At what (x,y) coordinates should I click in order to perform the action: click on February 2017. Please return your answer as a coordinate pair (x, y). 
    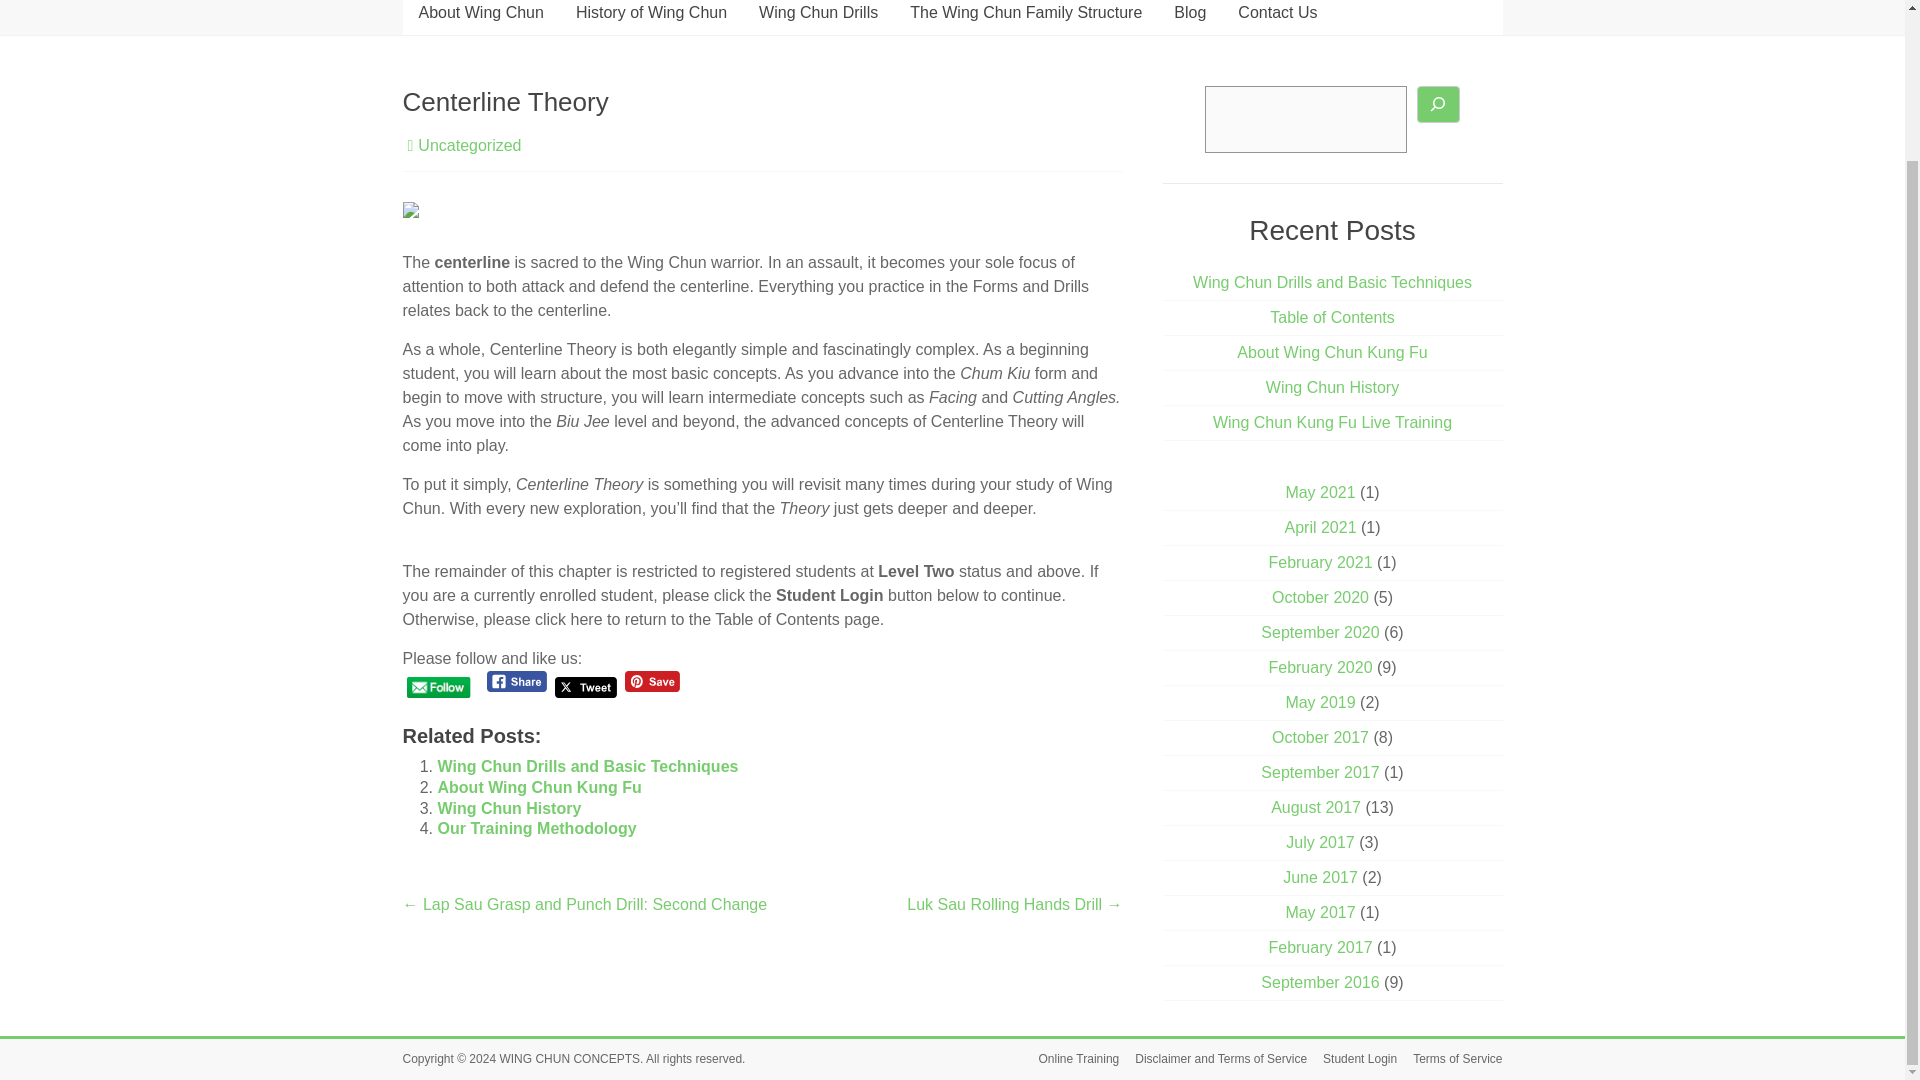
    Looking at the image, I should click on (1320, 946).